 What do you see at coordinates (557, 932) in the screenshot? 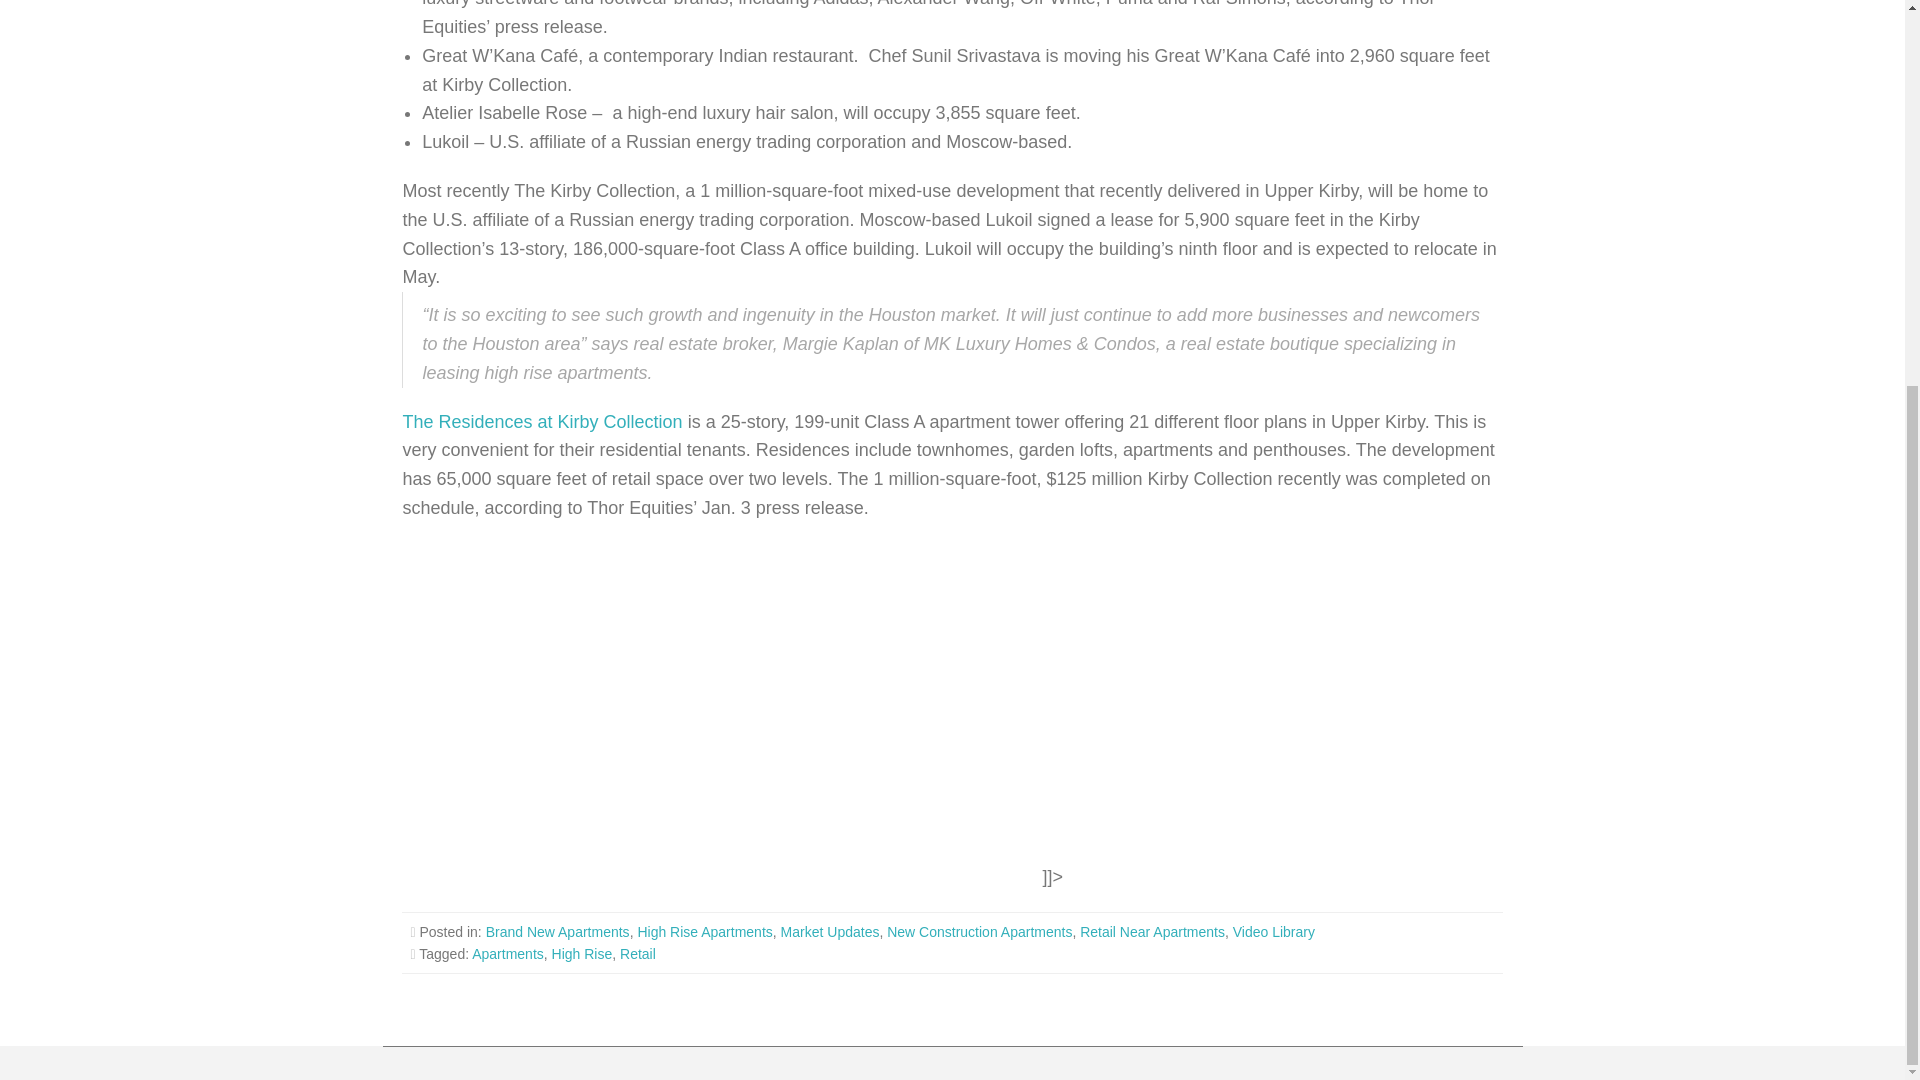
I see `Brand New Apartments` at bounding box center [557, 932].